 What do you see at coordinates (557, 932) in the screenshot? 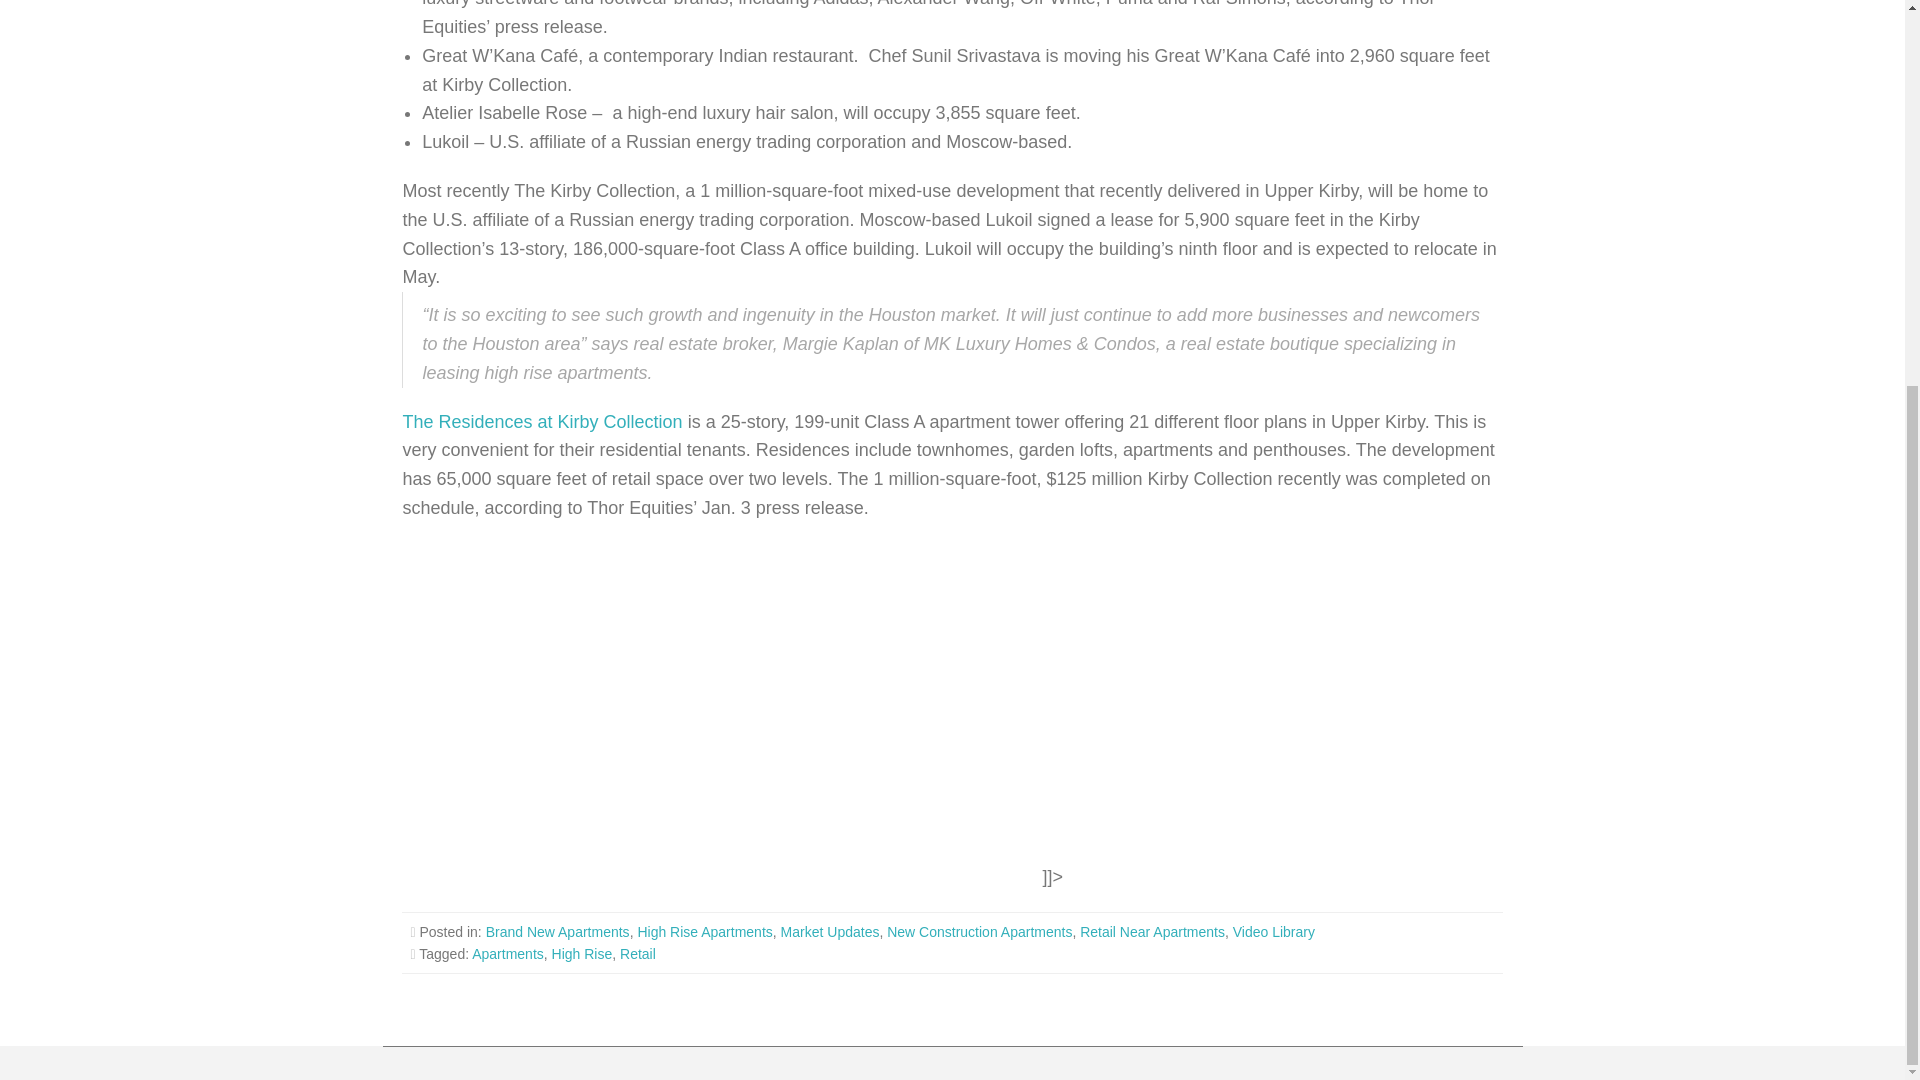
I see `Brand New Apartments` at bounding box center [557, 932].